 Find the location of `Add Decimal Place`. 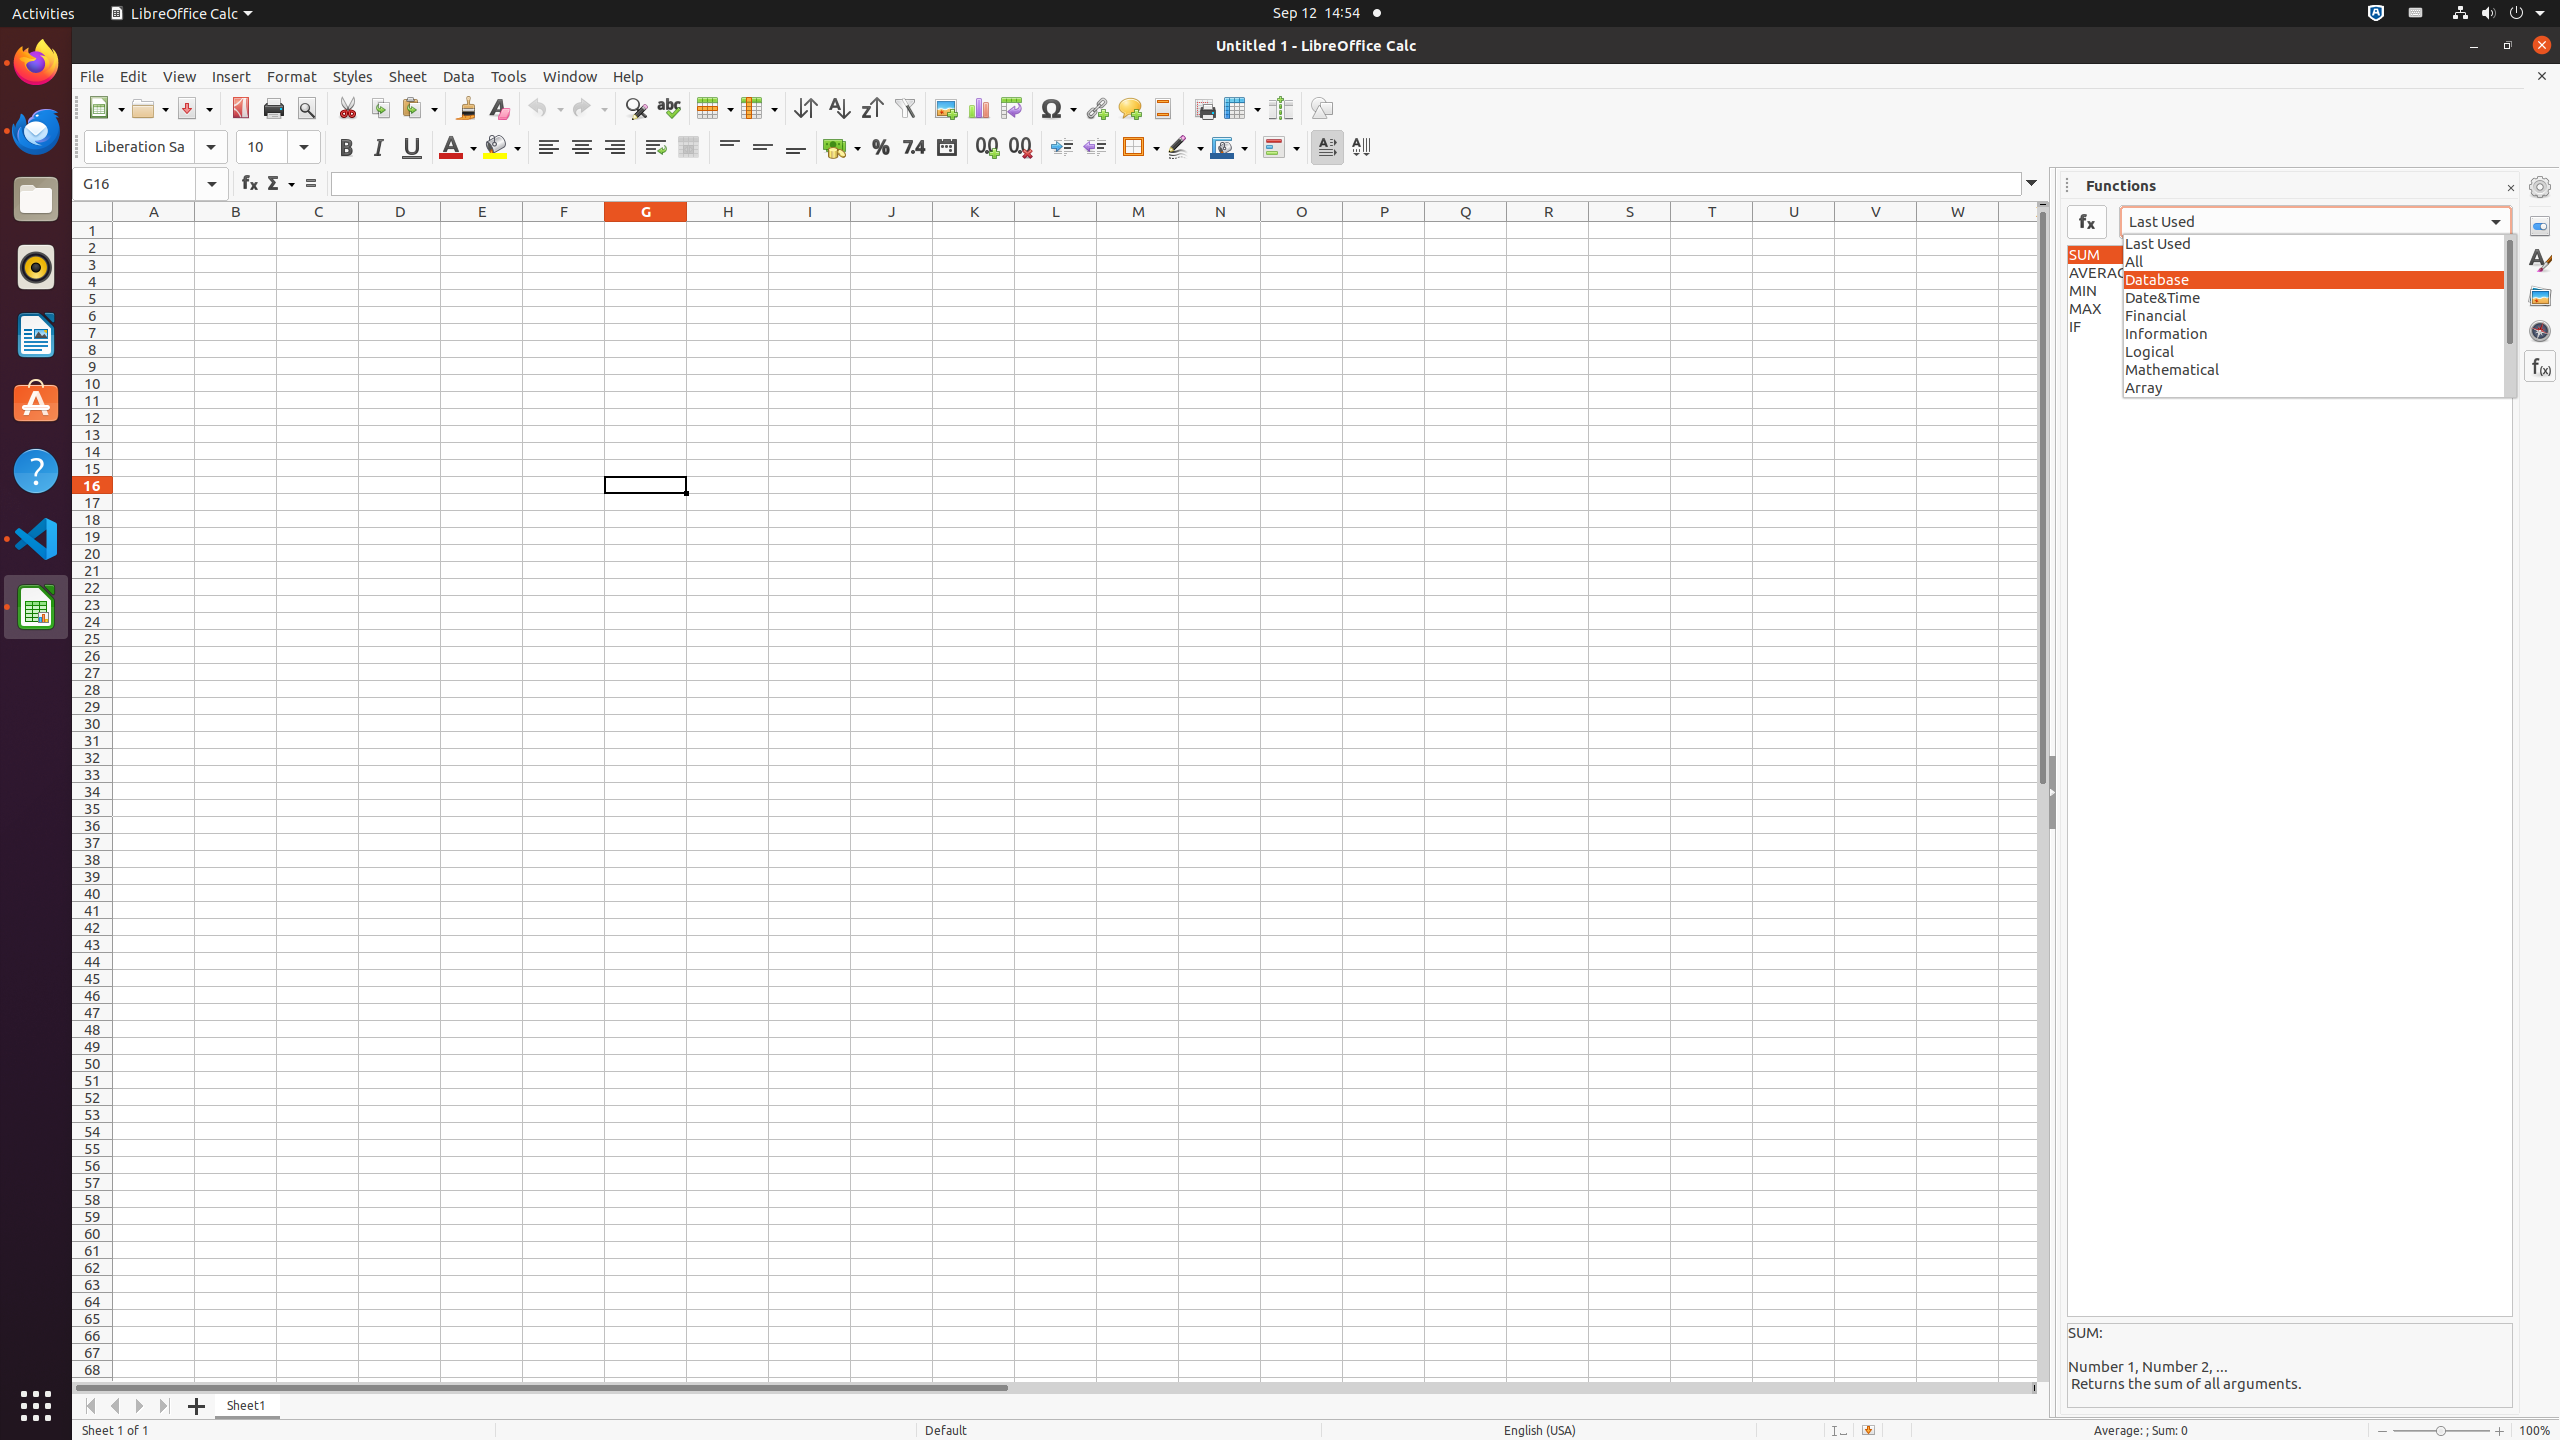

Add Decimal Place is located at coordinates (988, 148).